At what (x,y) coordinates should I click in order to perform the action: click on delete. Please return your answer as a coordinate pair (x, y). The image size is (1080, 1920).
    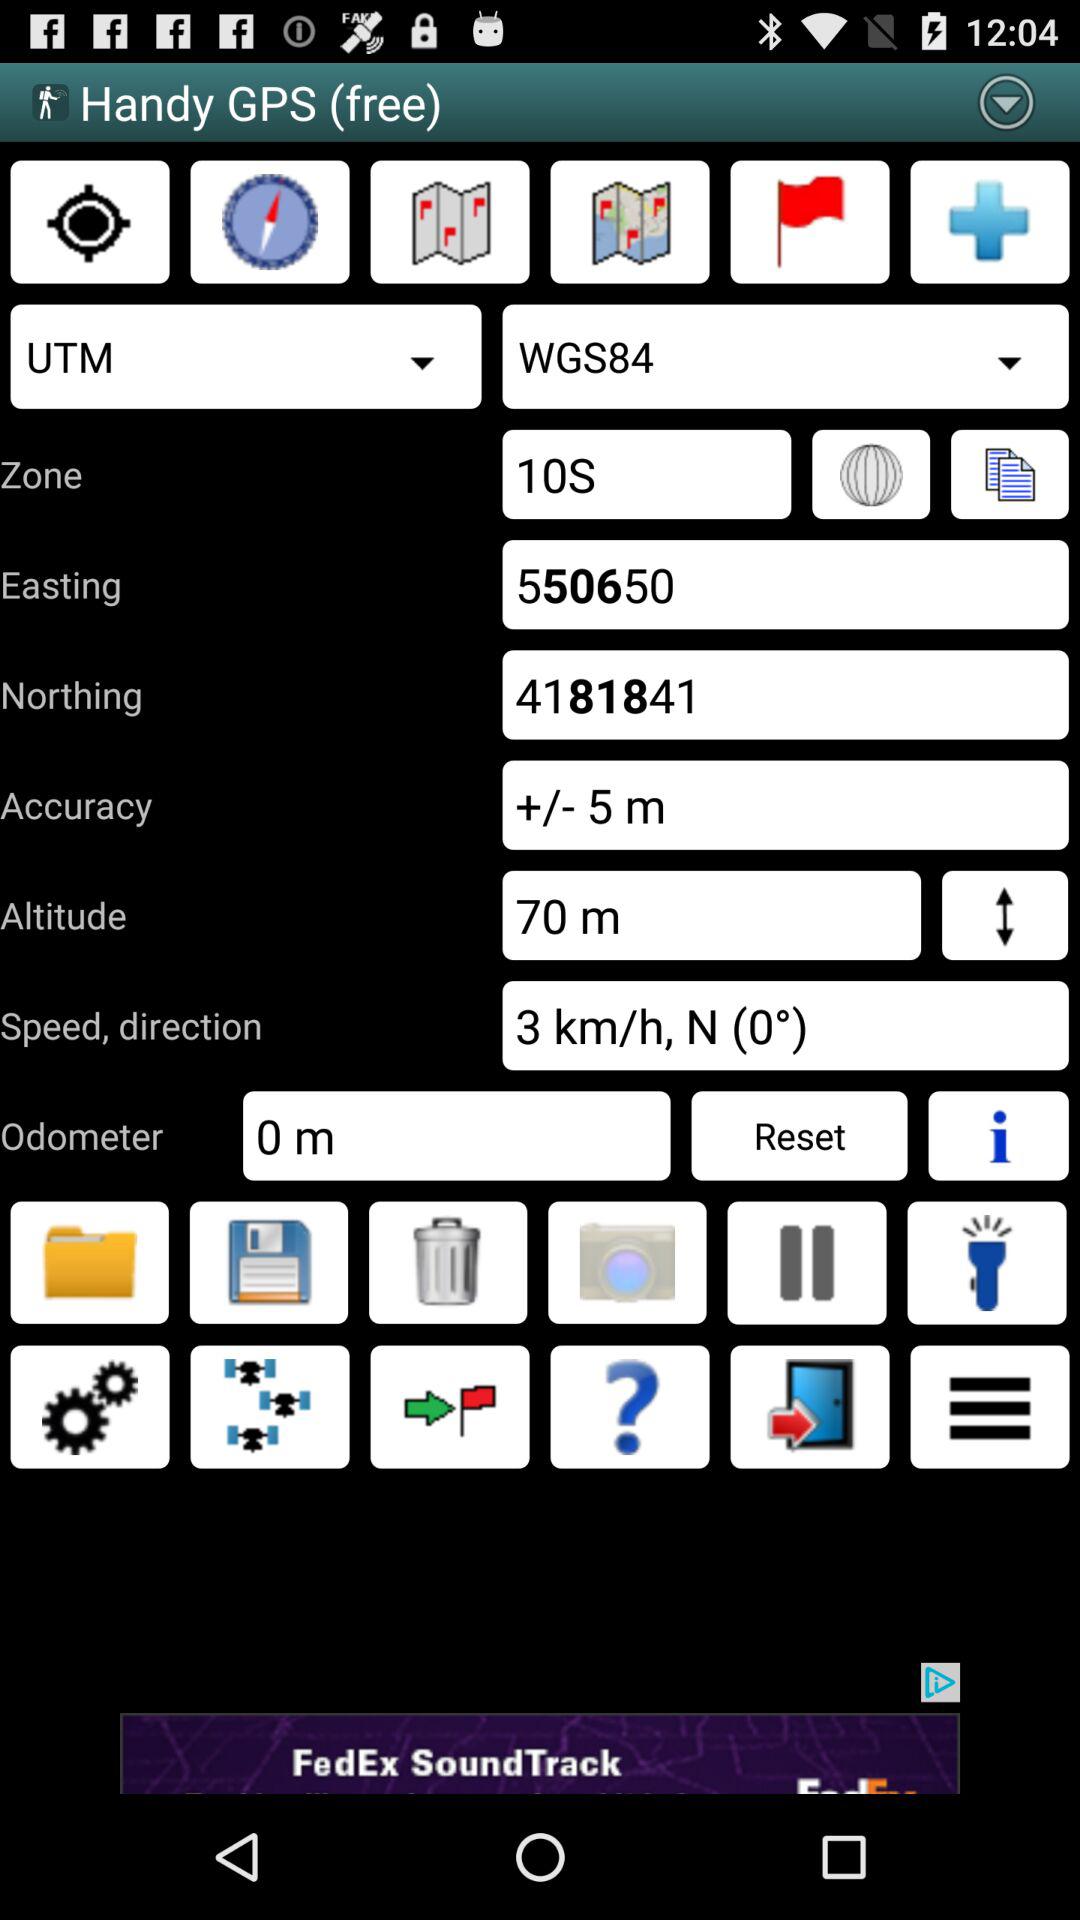
    Looking at the image, I should click on (448, 1262).